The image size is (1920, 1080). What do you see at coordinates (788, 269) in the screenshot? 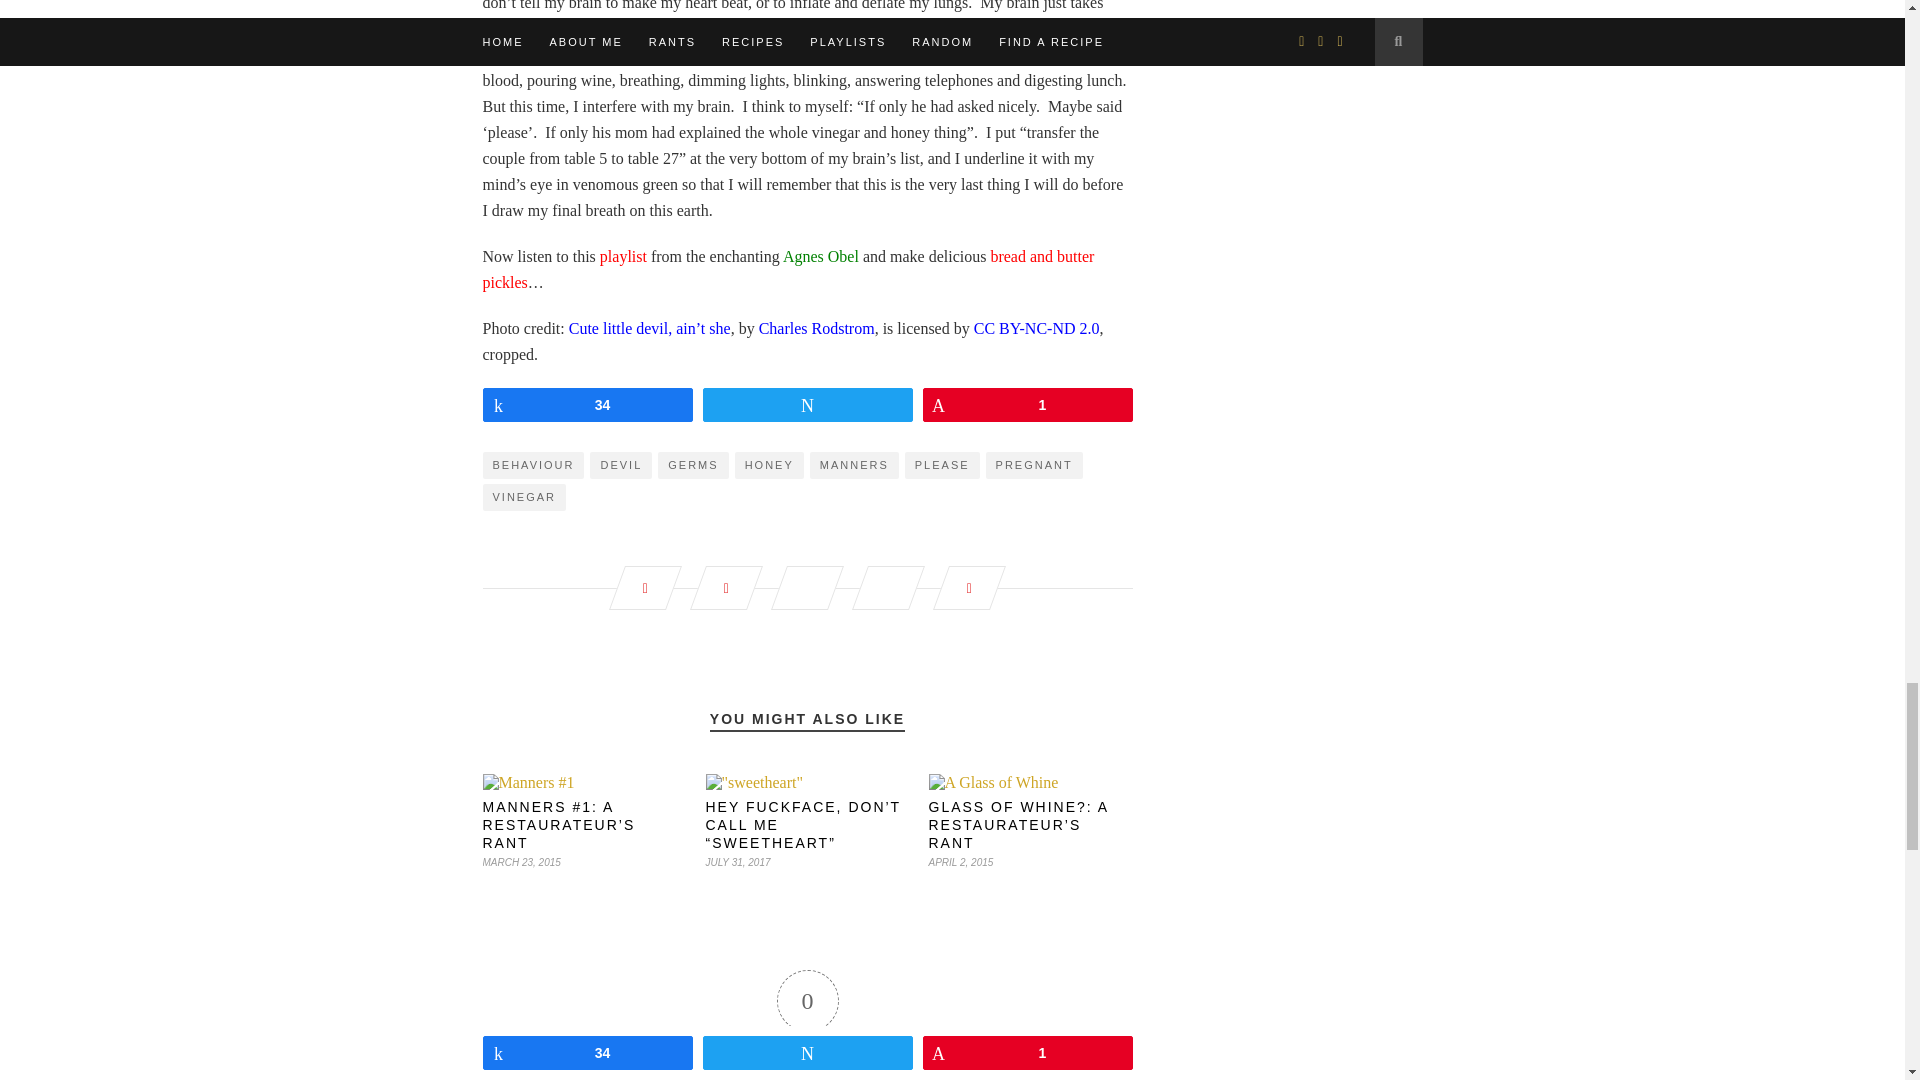
I see `bread and butter pickles` at bounding box center [788, 269].